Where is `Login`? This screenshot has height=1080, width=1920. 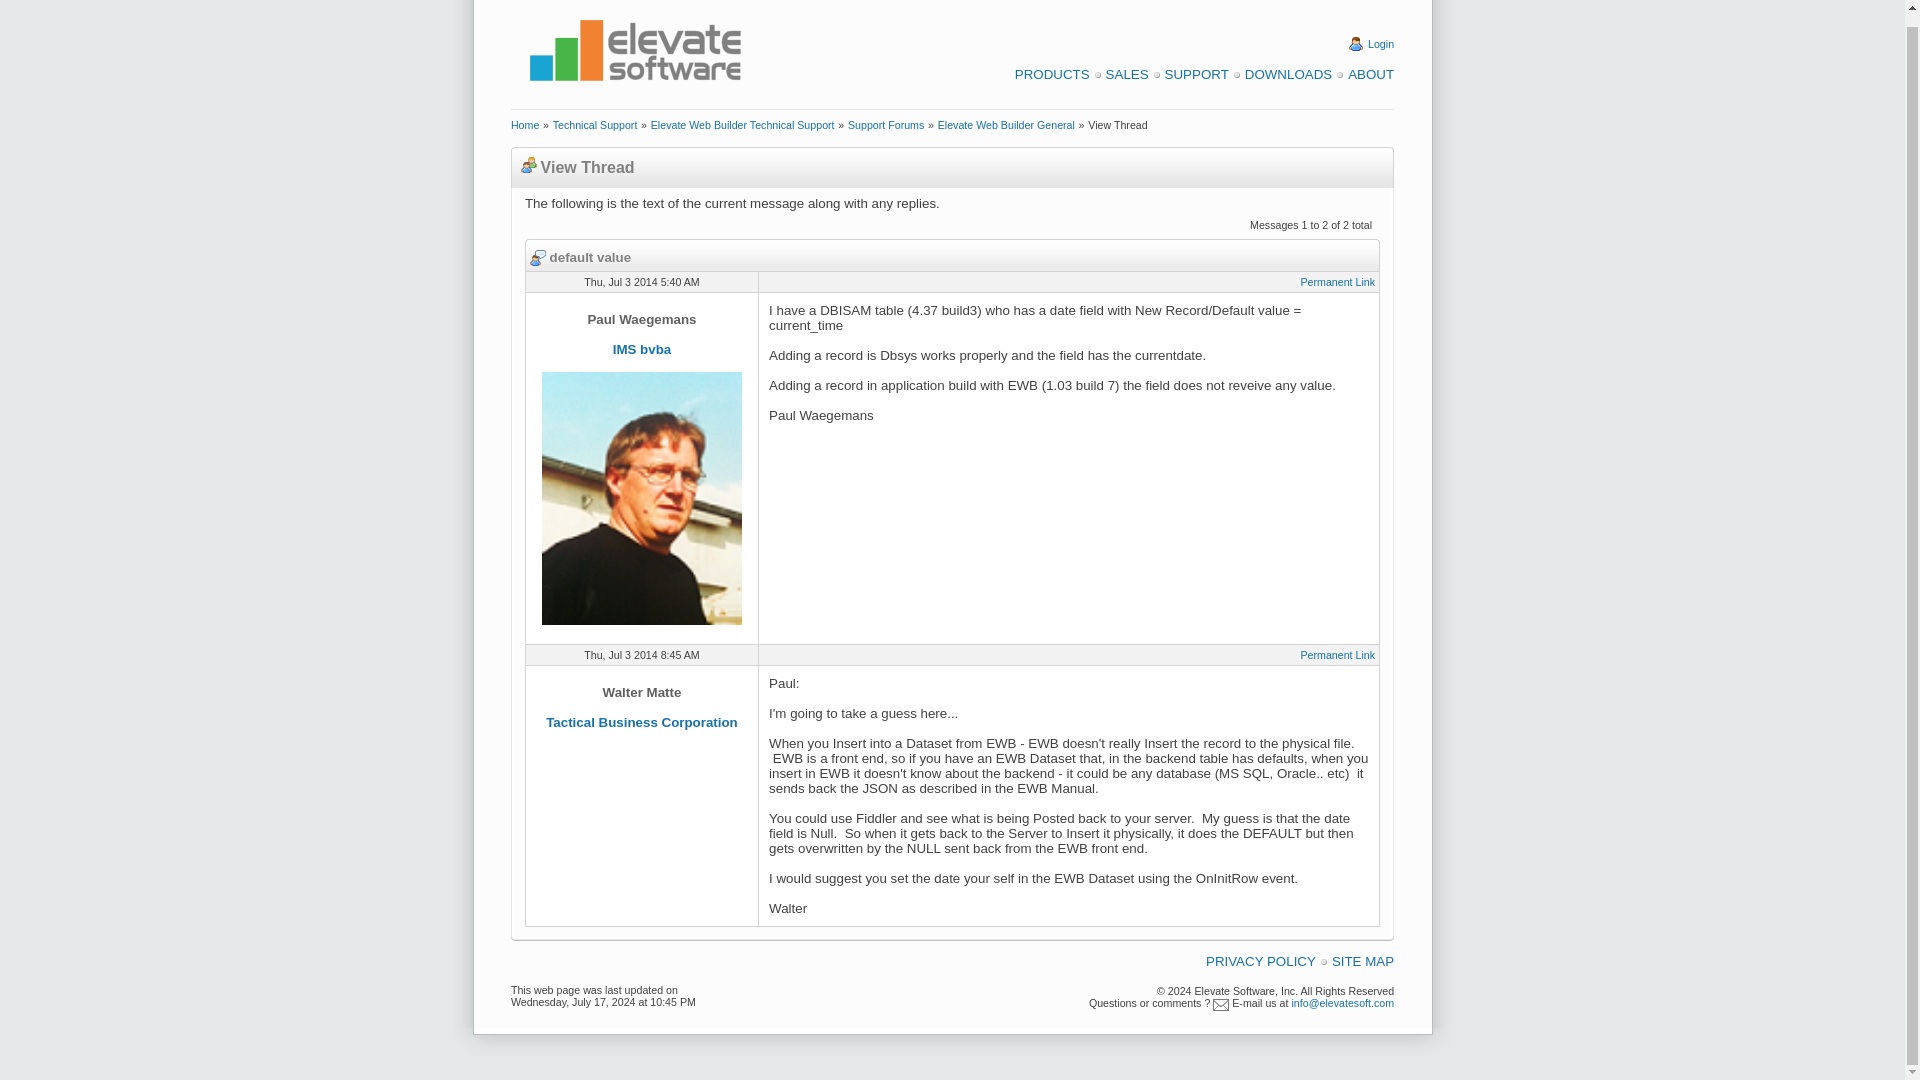
Login is located at coordinates (1380, 43).